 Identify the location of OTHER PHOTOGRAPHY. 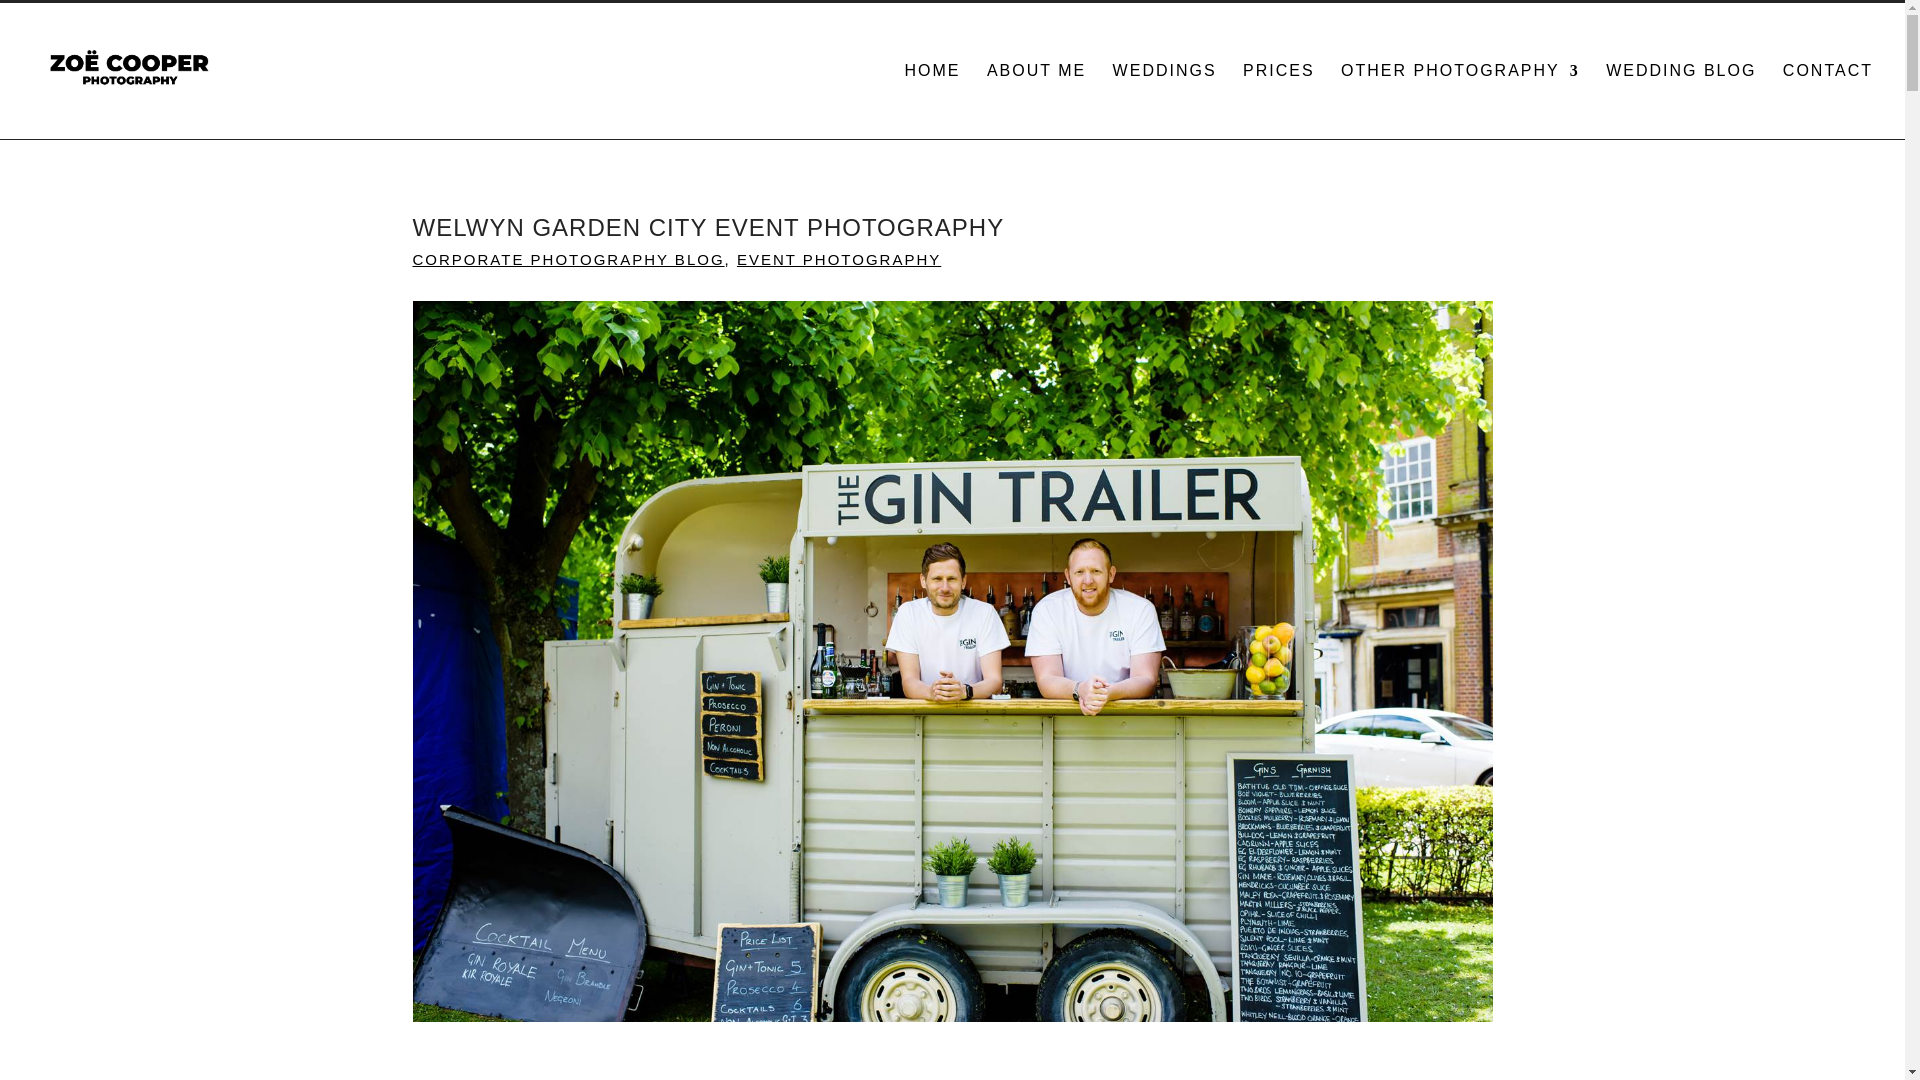
(1460, 101).